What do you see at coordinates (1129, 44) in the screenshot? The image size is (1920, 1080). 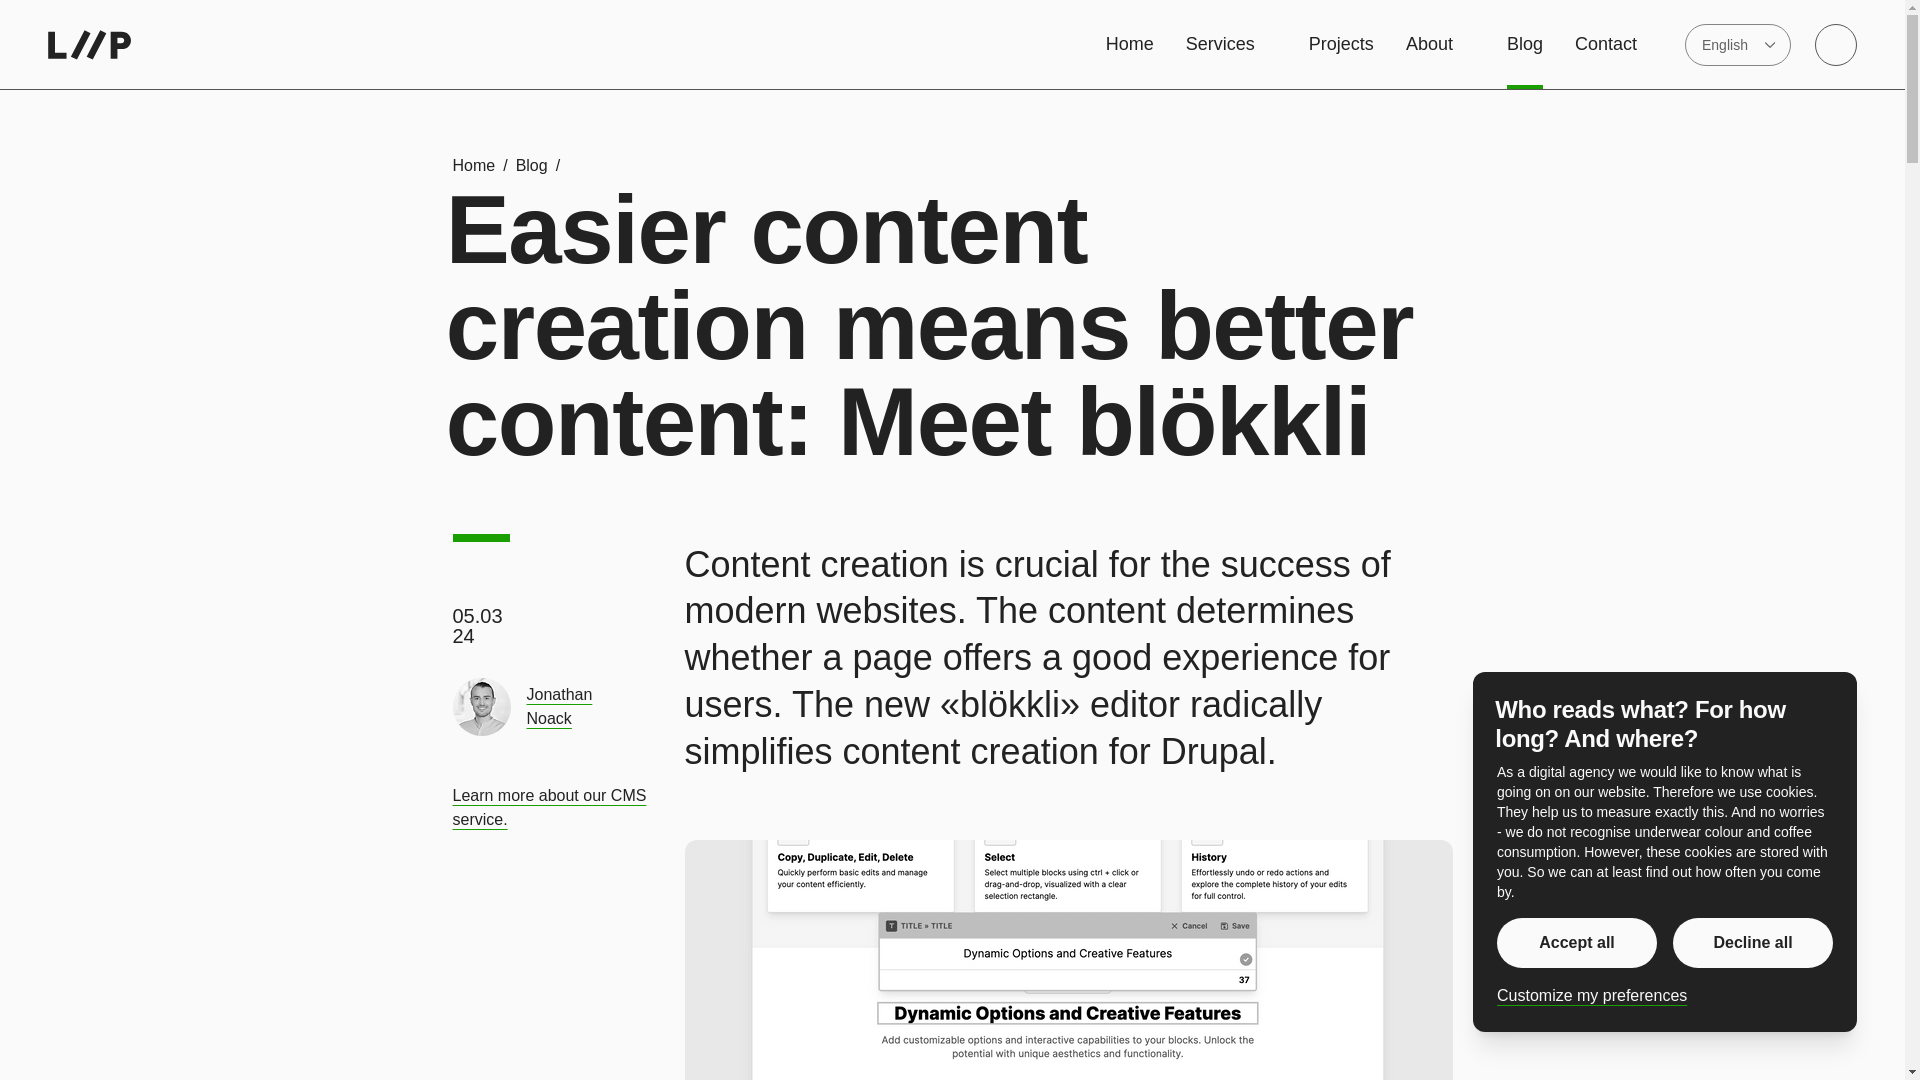 I see `Home` at bounding box center [1129, 44].